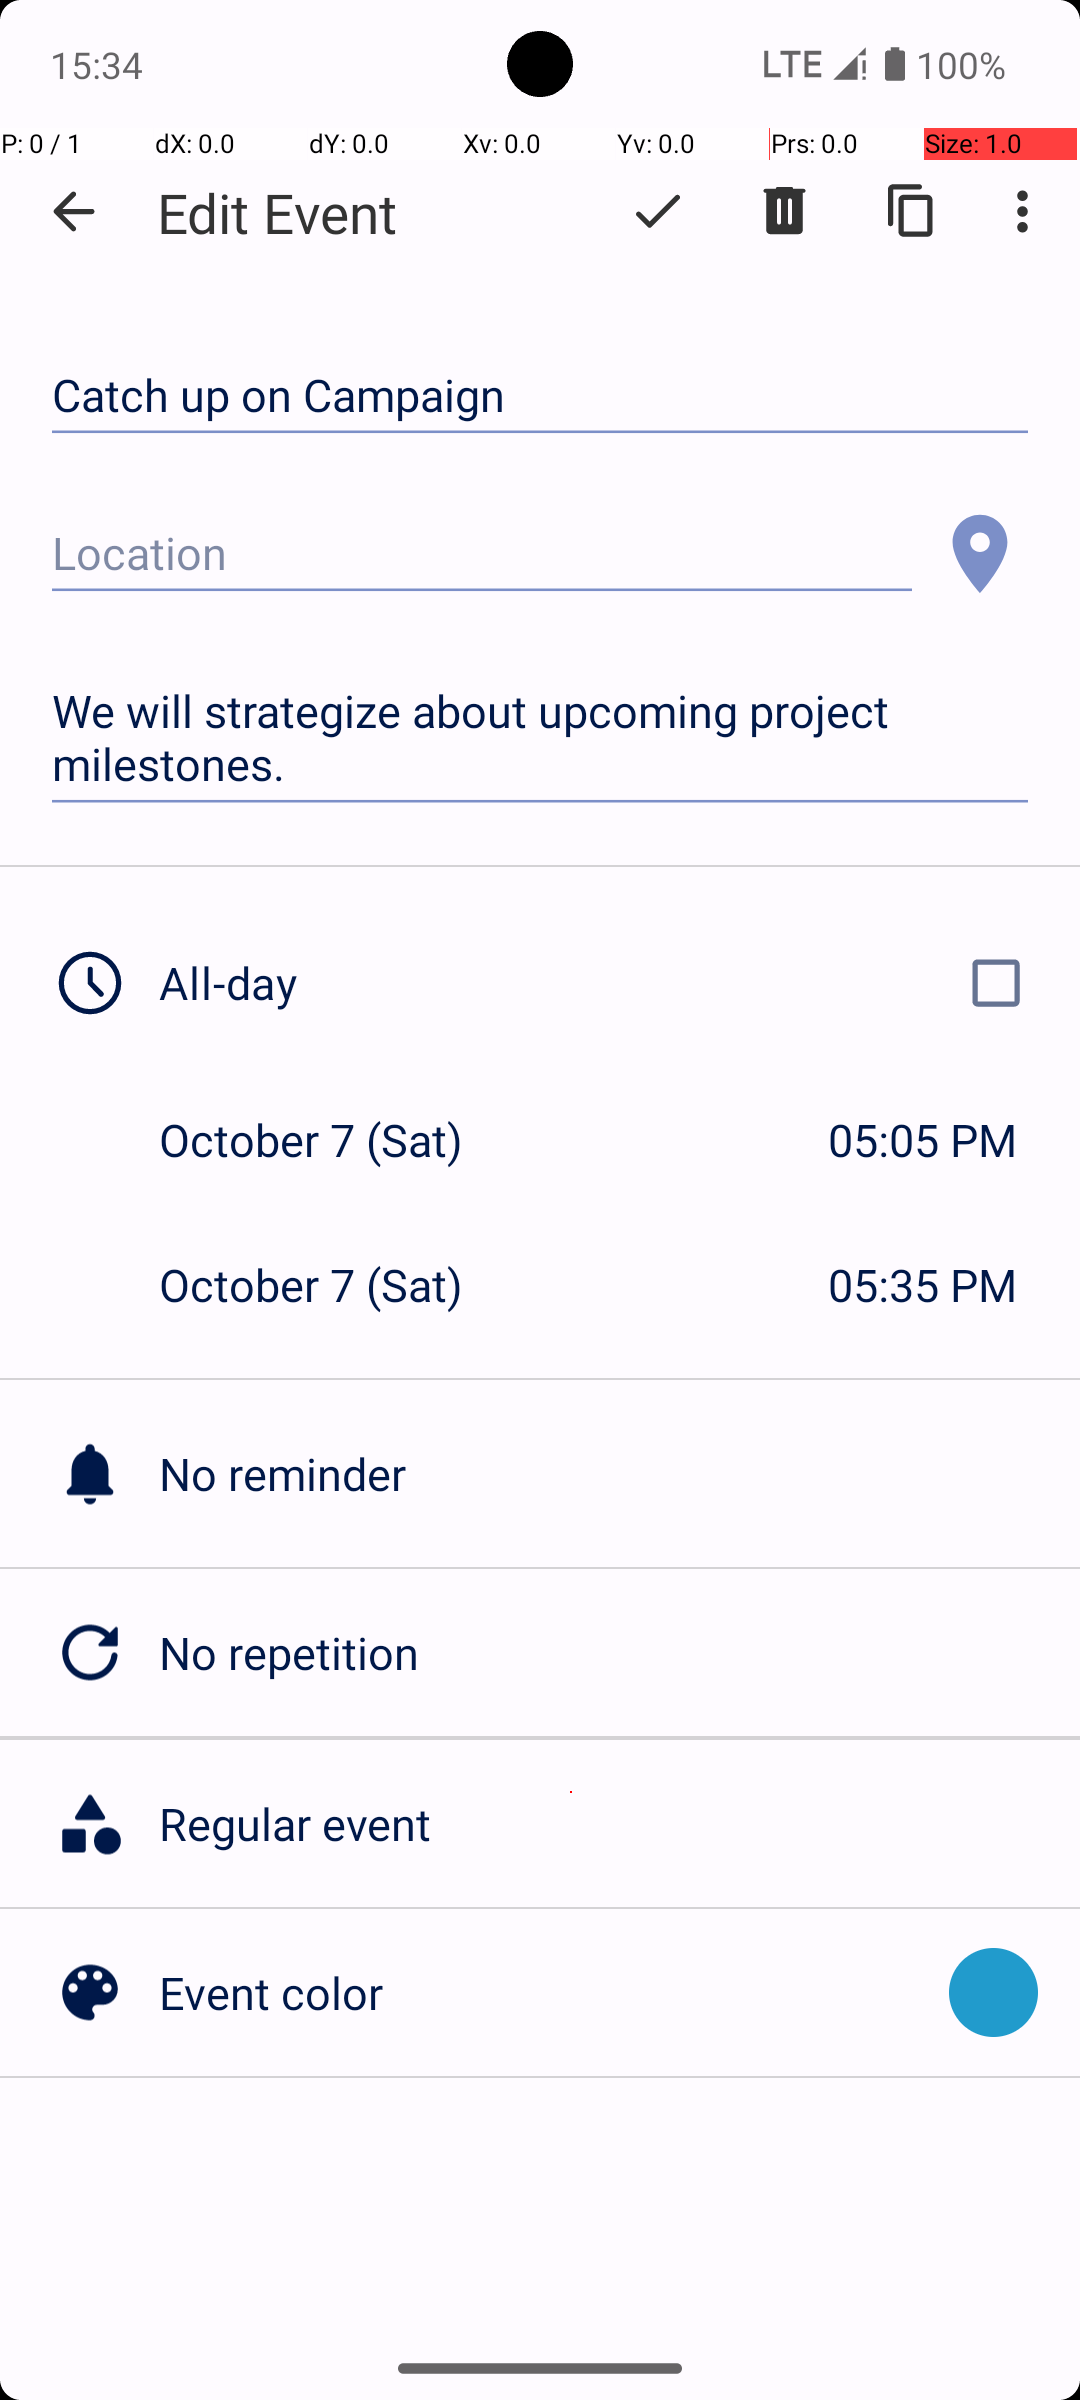 This screenshot has width=1080, height=2400. I want to click on 05:05 PM, so click(922, 1140).